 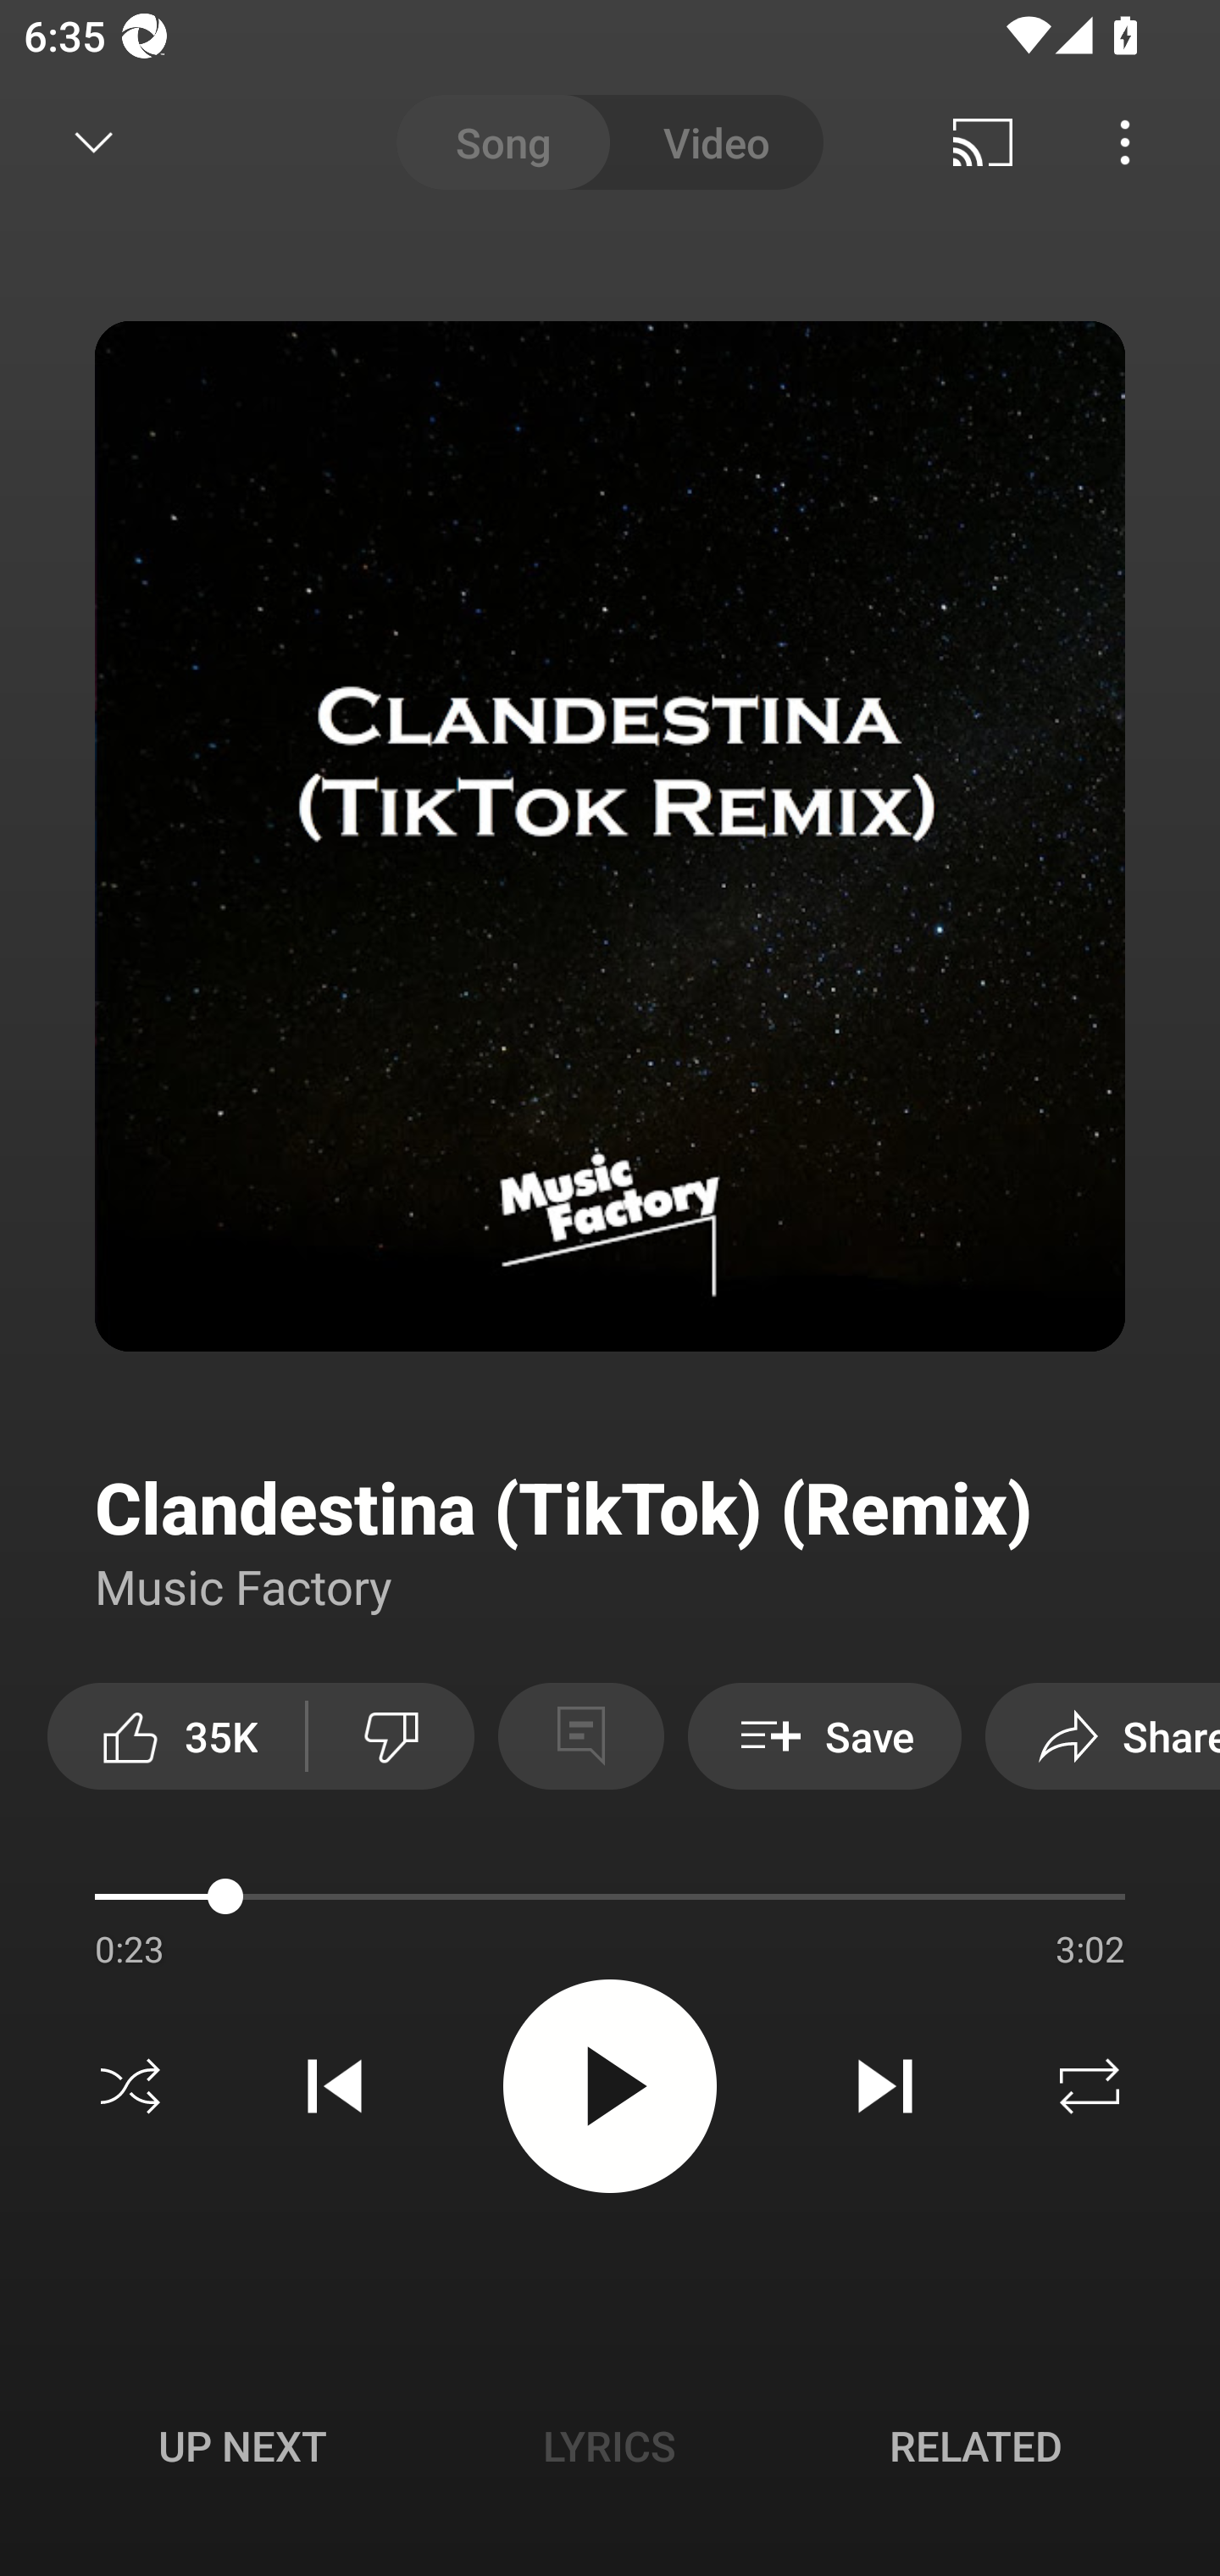 What do you see at coordinates (71, 142) in the screenshot?
I see `Search back` at bounding box center [71, 142].